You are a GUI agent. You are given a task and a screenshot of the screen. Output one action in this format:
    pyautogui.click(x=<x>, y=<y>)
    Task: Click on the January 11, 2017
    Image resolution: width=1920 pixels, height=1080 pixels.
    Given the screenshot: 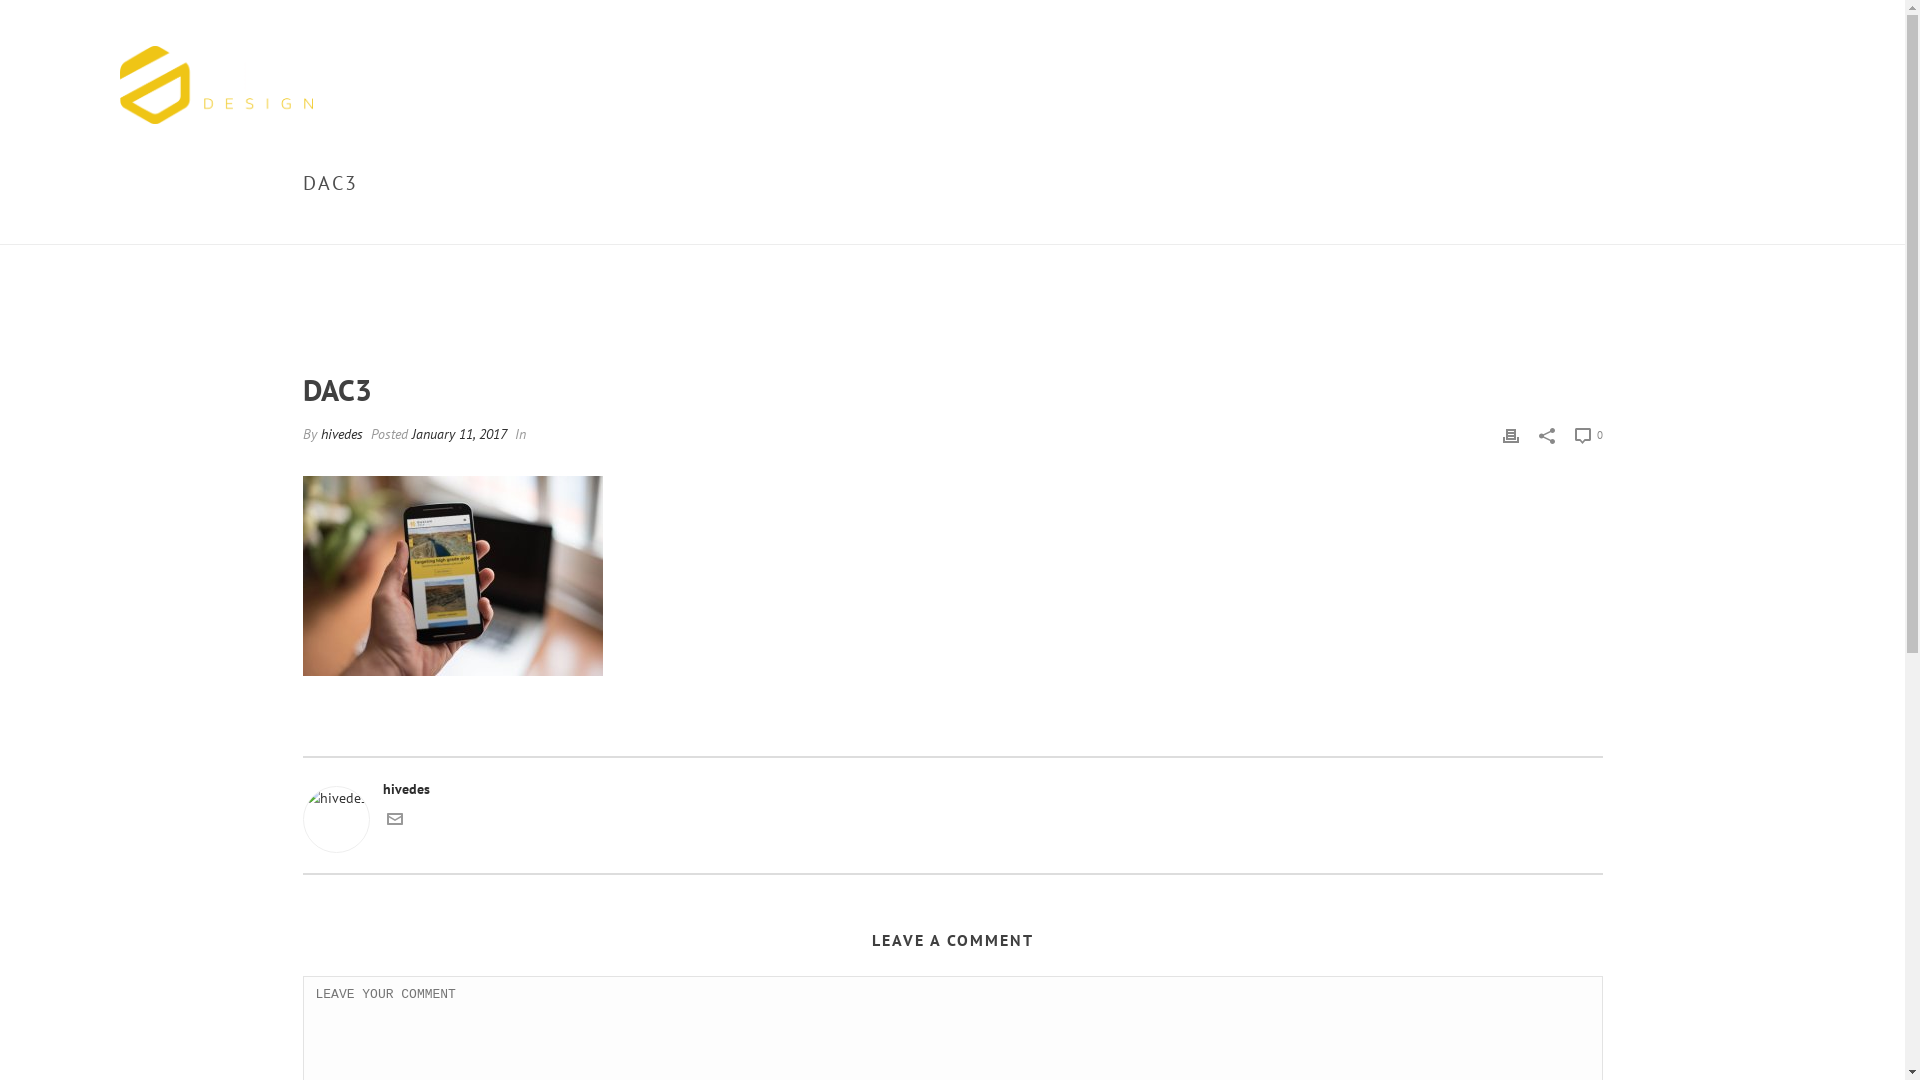 What is the action you would take?
    pyautogui.click(x=459, y=434)
    